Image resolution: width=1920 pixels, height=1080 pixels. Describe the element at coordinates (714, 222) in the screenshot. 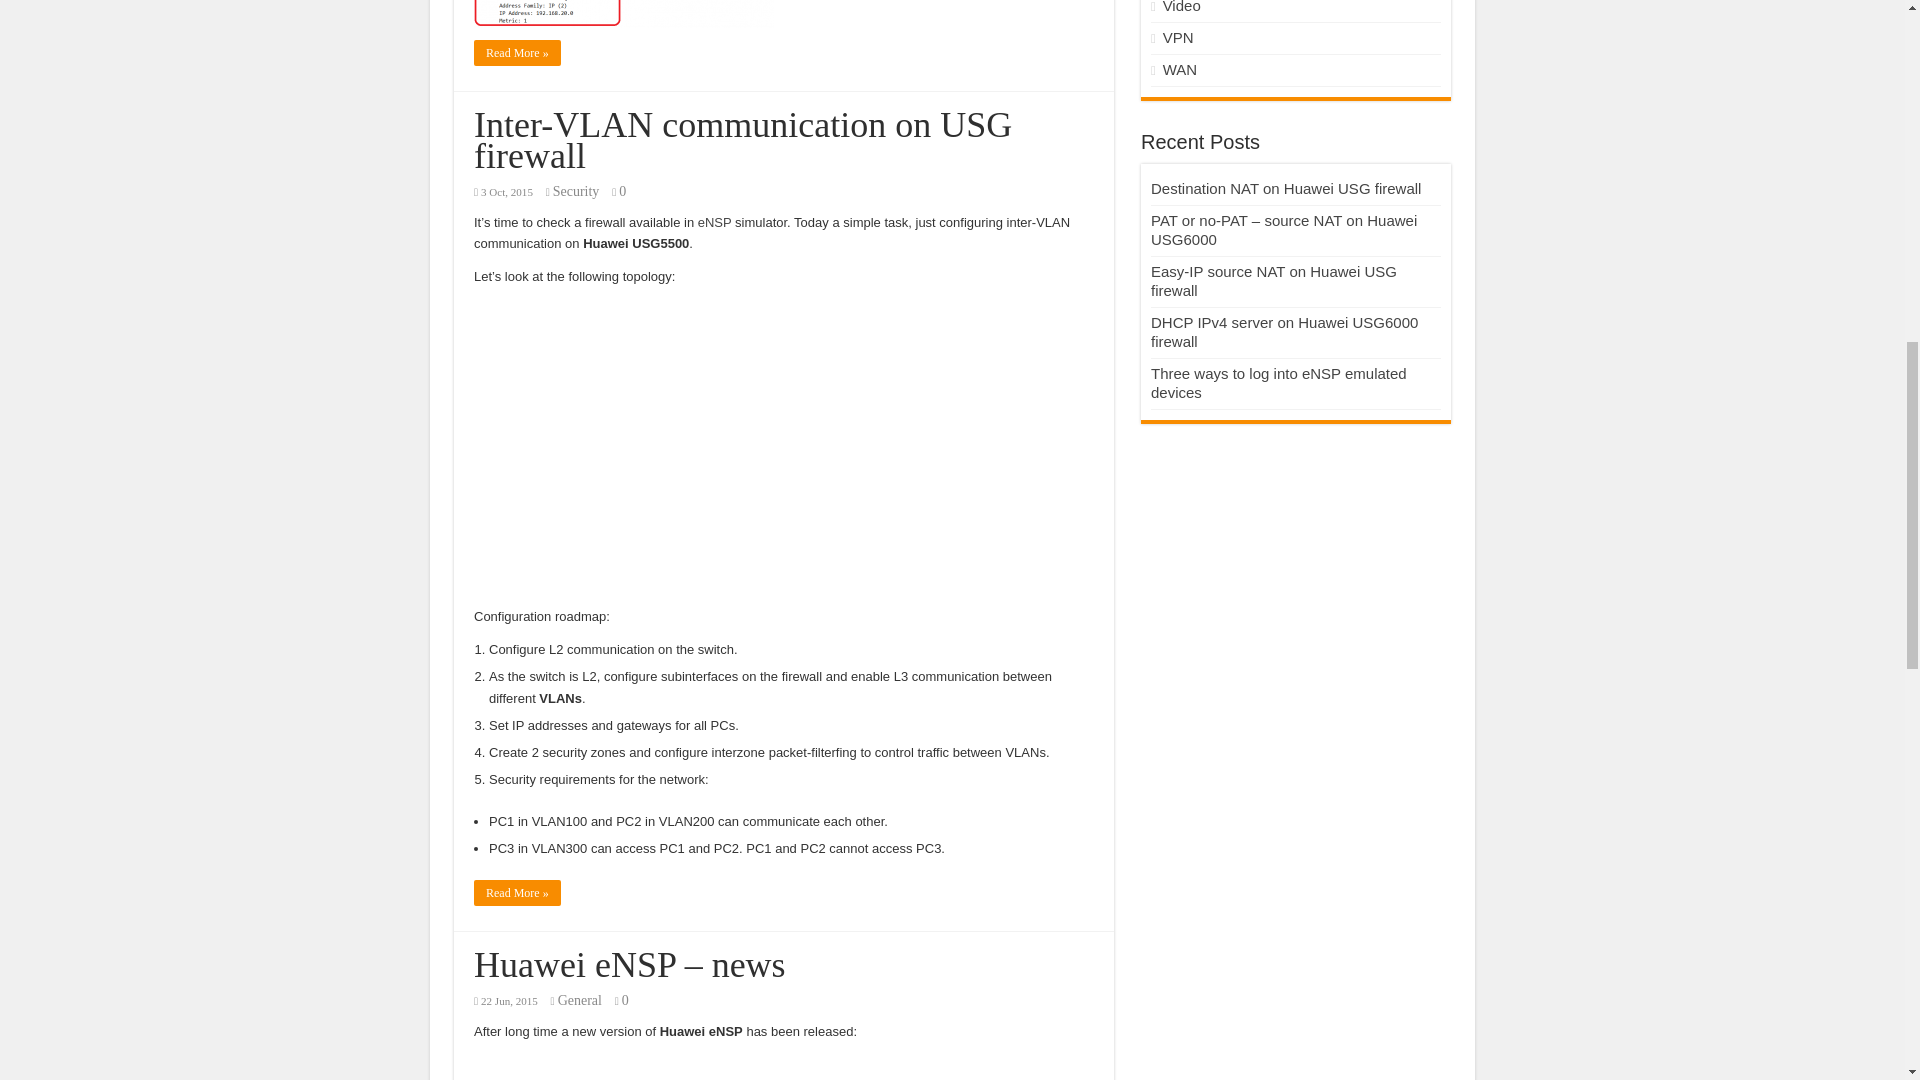

I see `eNSP` at that location.